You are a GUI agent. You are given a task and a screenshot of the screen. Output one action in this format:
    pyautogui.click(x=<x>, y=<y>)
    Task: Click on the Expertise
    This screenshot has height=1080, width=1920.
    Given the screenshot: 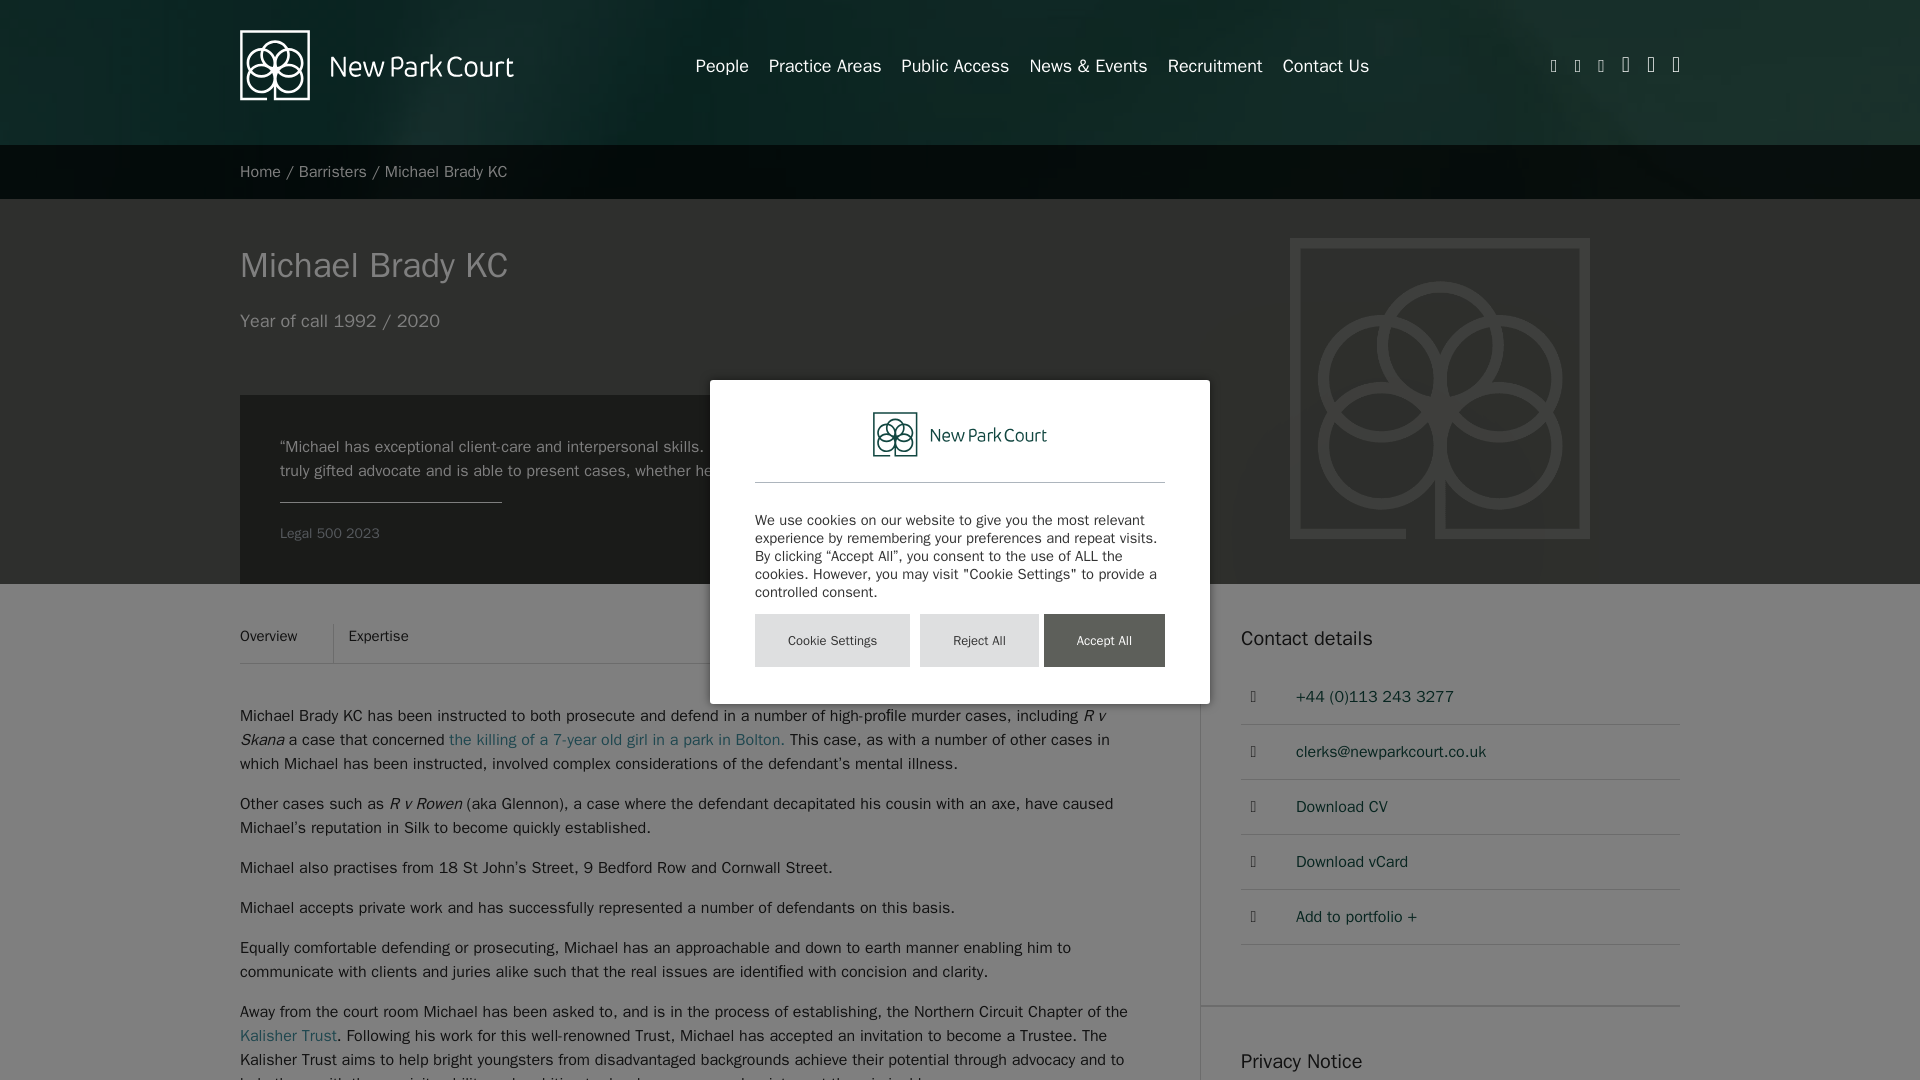 What is the action you would take?
    pyautogui.click(x=388, y=644)
    